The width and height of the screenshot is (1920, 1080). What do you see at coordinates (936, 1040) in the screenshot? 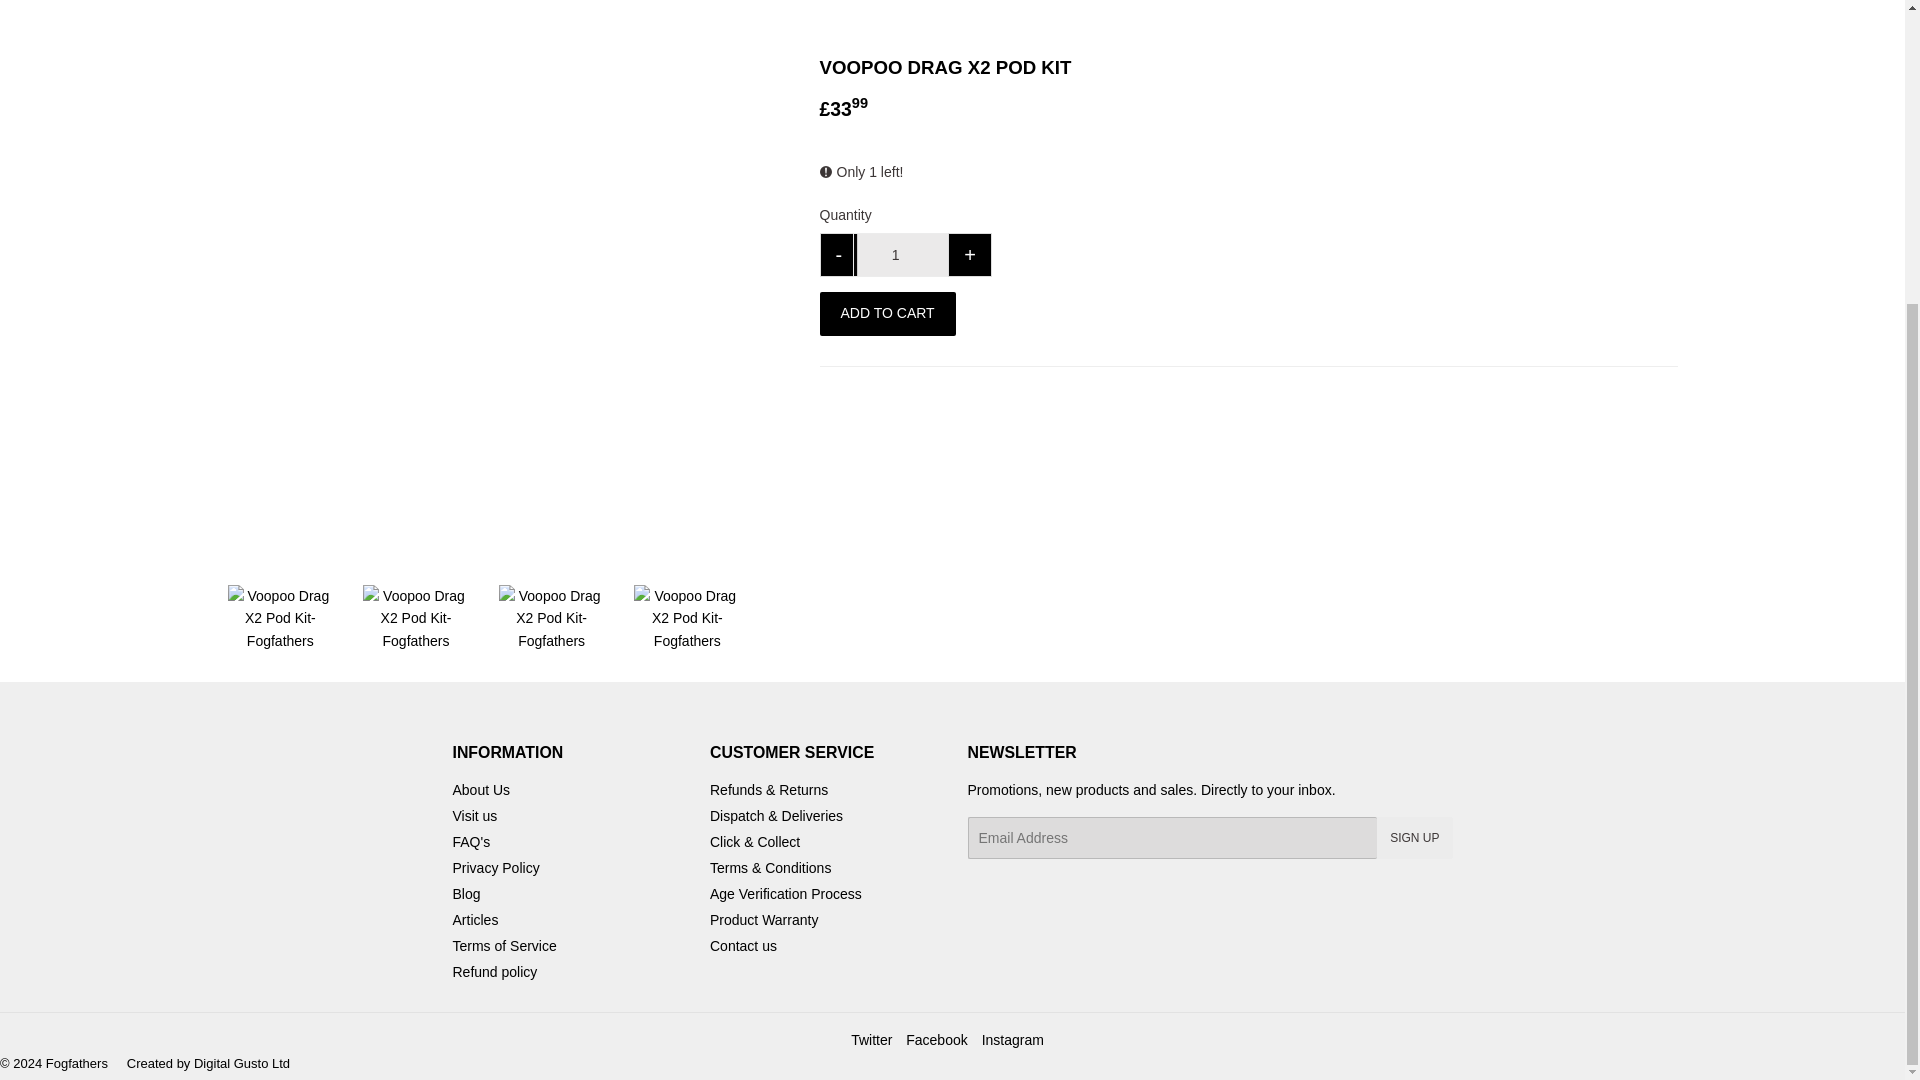
I see `Fogfathers on Facebook` at bounding box center [936, 1040].